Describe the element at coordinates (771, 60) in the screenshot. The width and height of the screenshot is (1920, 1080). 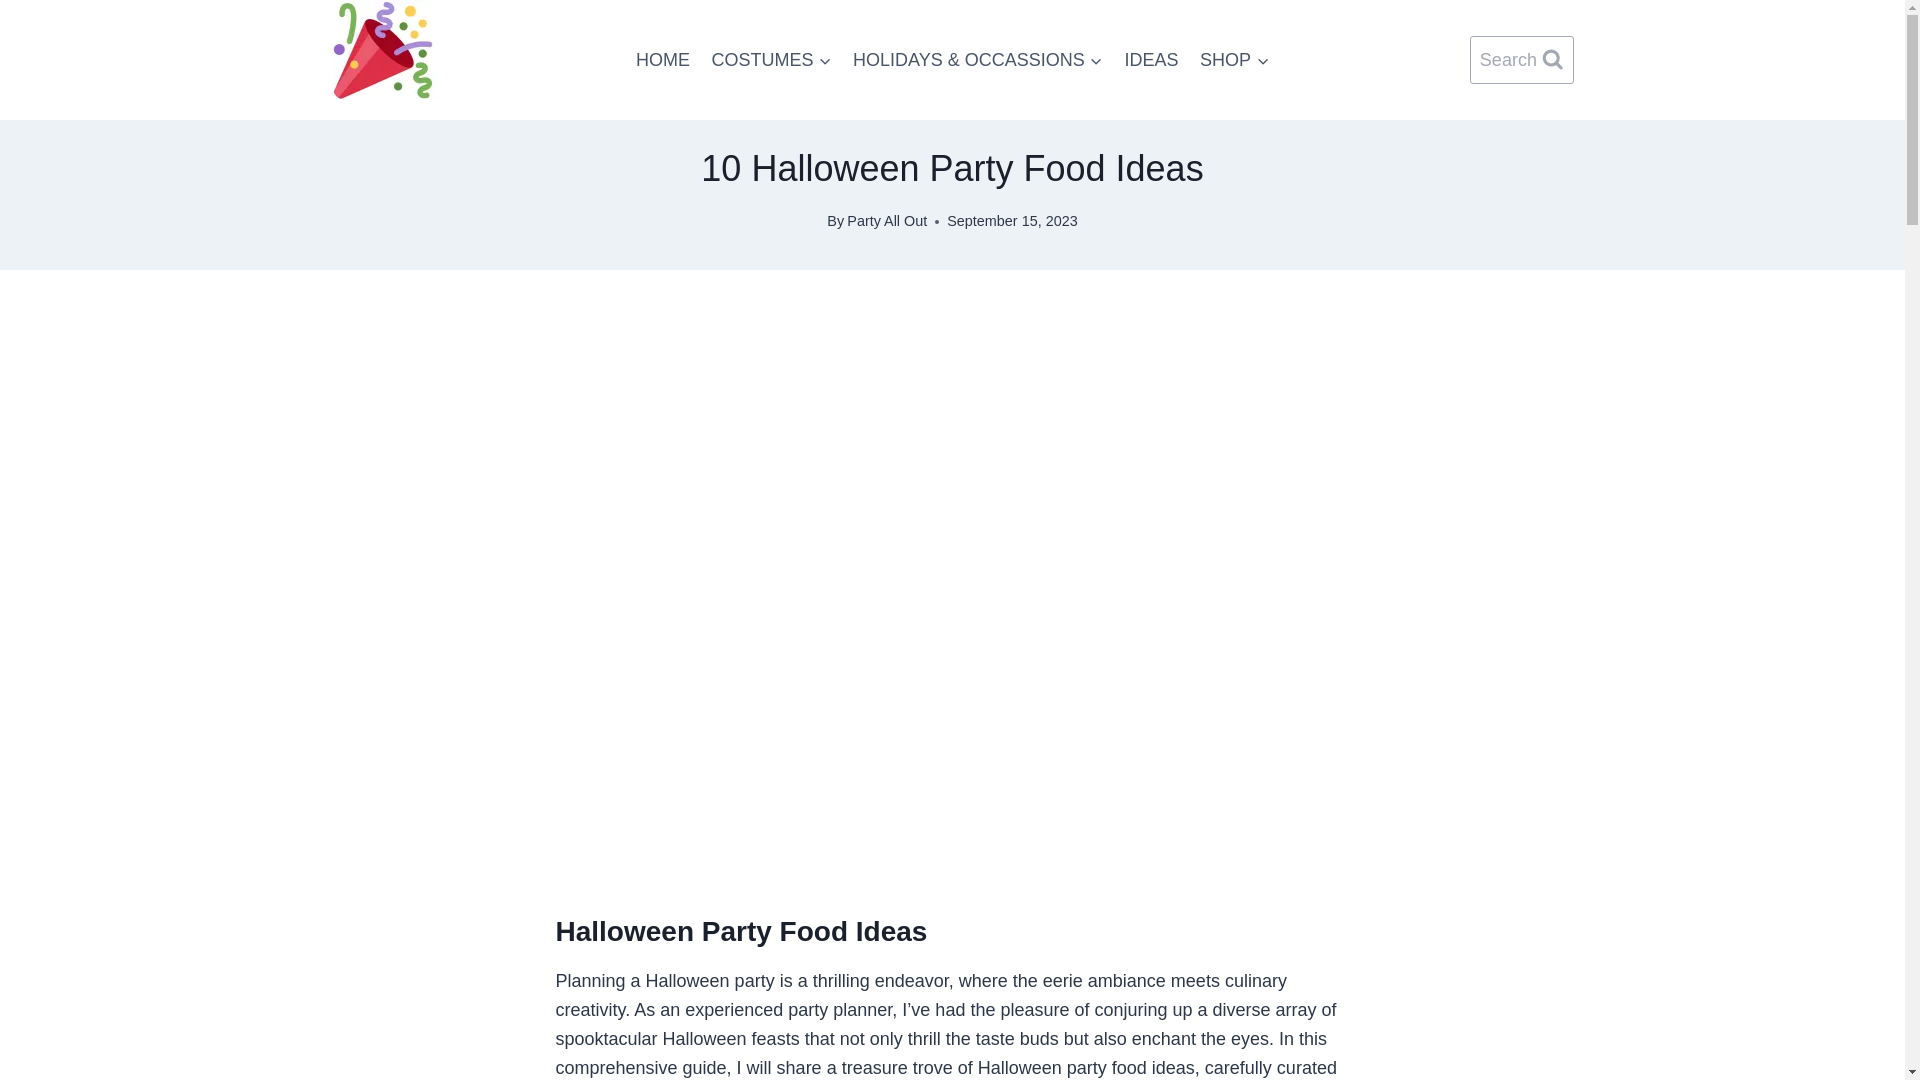
I see `COSTUMES` at that location.